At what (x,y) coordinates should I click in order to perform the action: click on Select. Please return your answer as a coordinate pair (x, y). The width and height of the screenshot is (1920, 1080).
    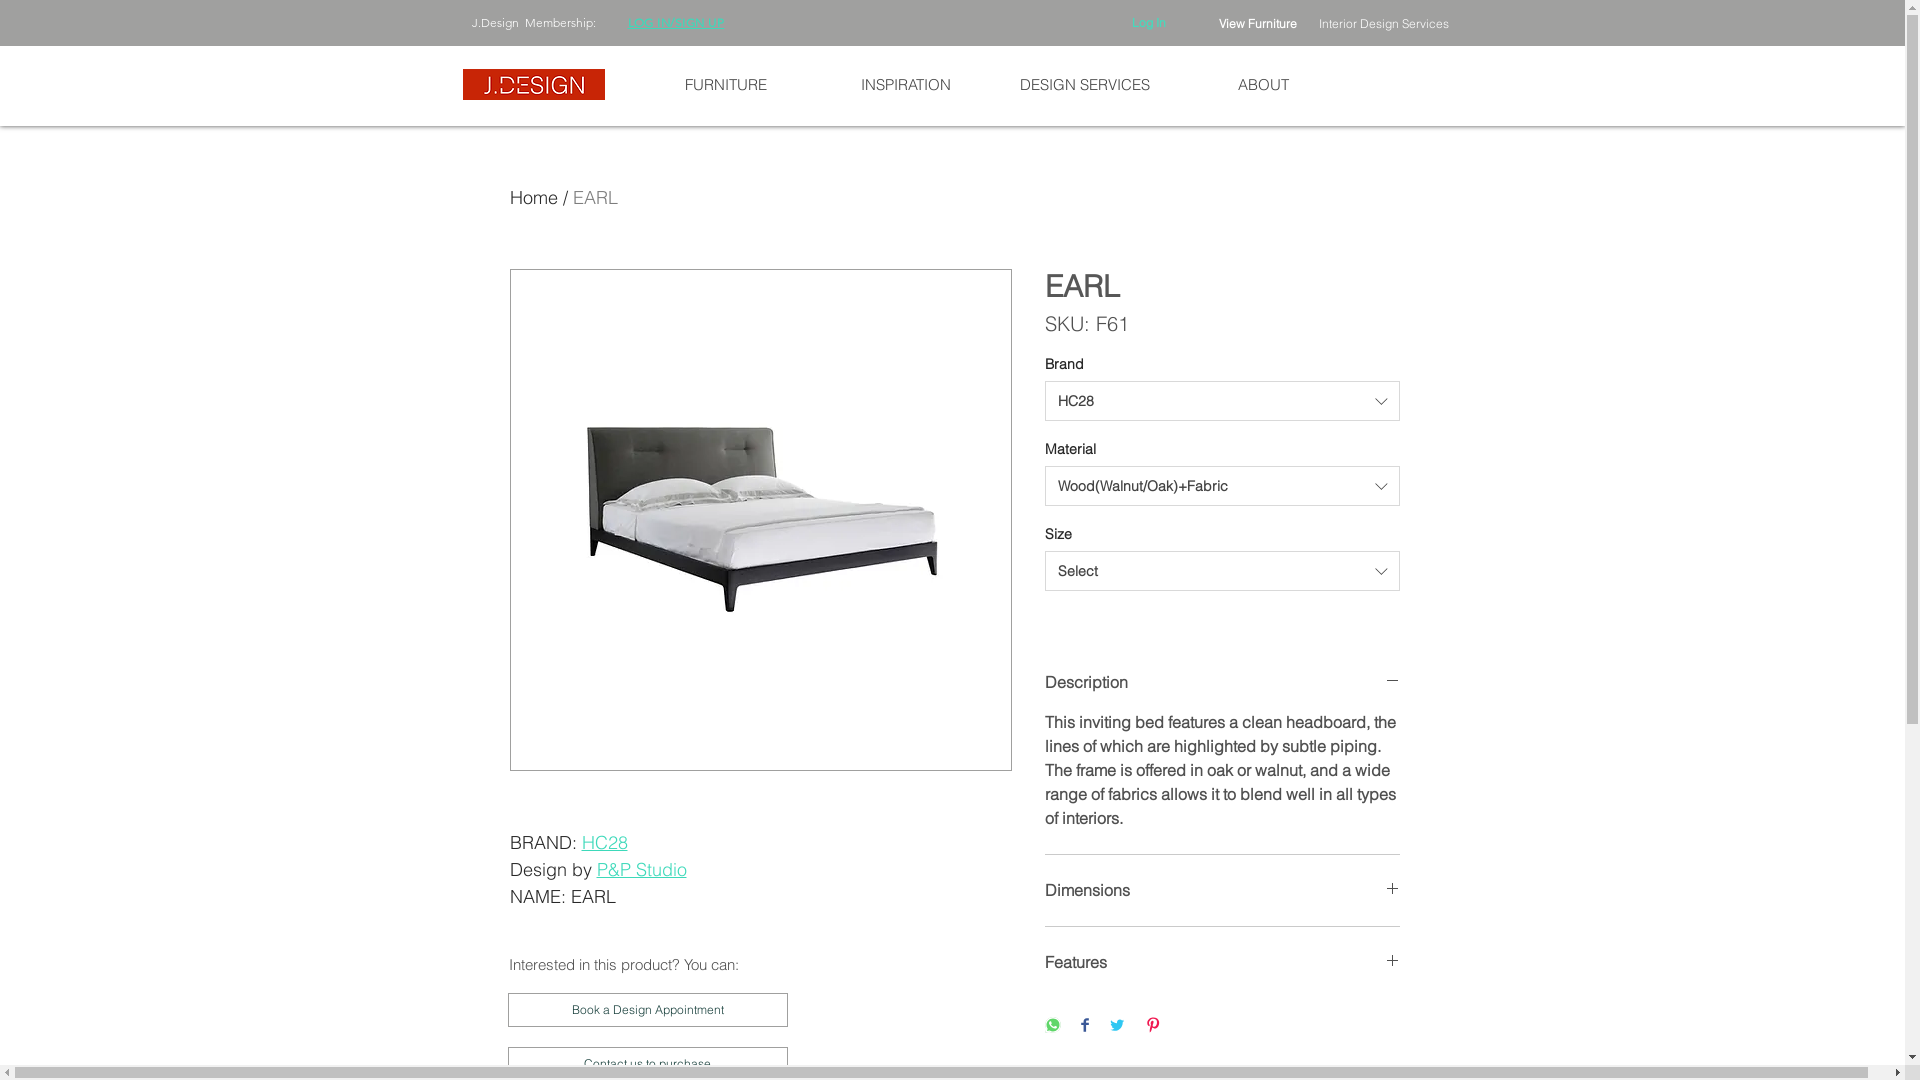
    Looking at the image, I should click on (1222, 571).